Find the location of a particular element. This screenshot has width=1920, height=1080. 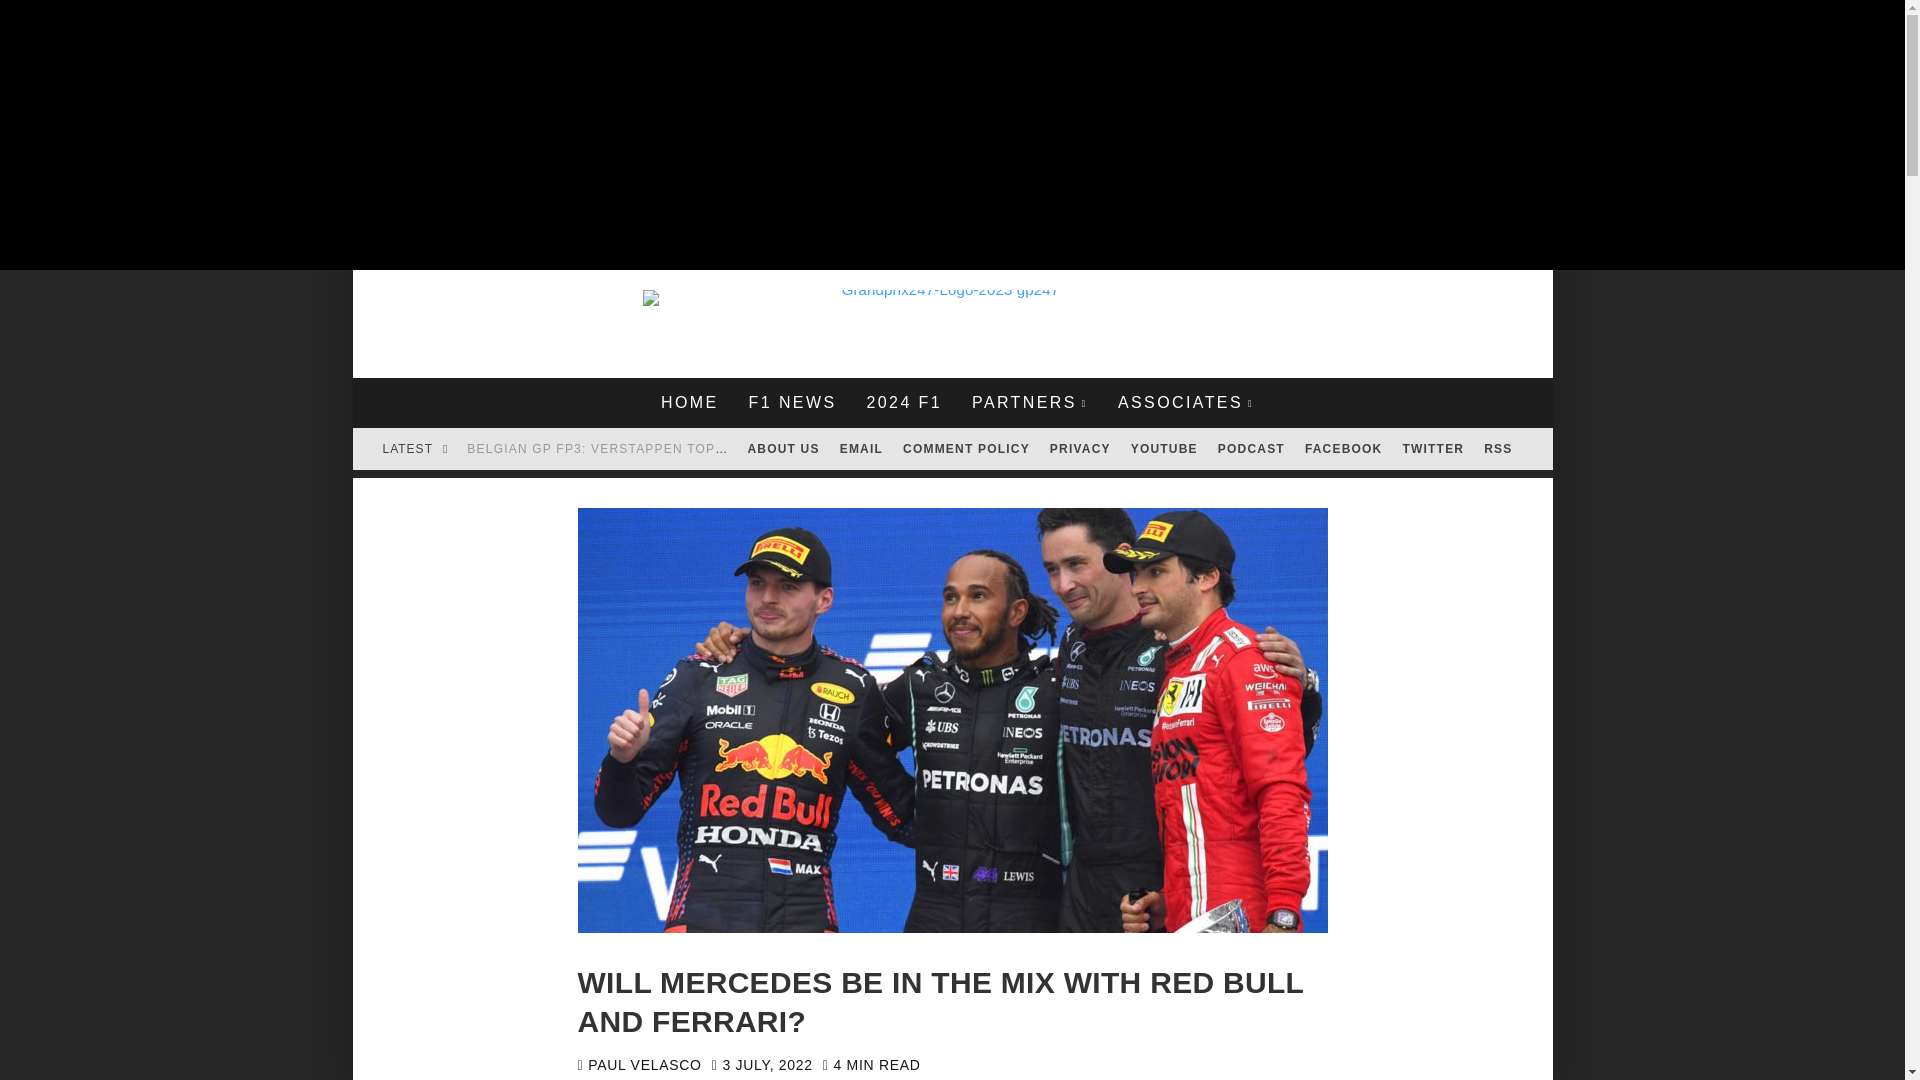

Belgian GP FP3: Verstappen tops rain-shortened session is located at coordinates (692, 448).